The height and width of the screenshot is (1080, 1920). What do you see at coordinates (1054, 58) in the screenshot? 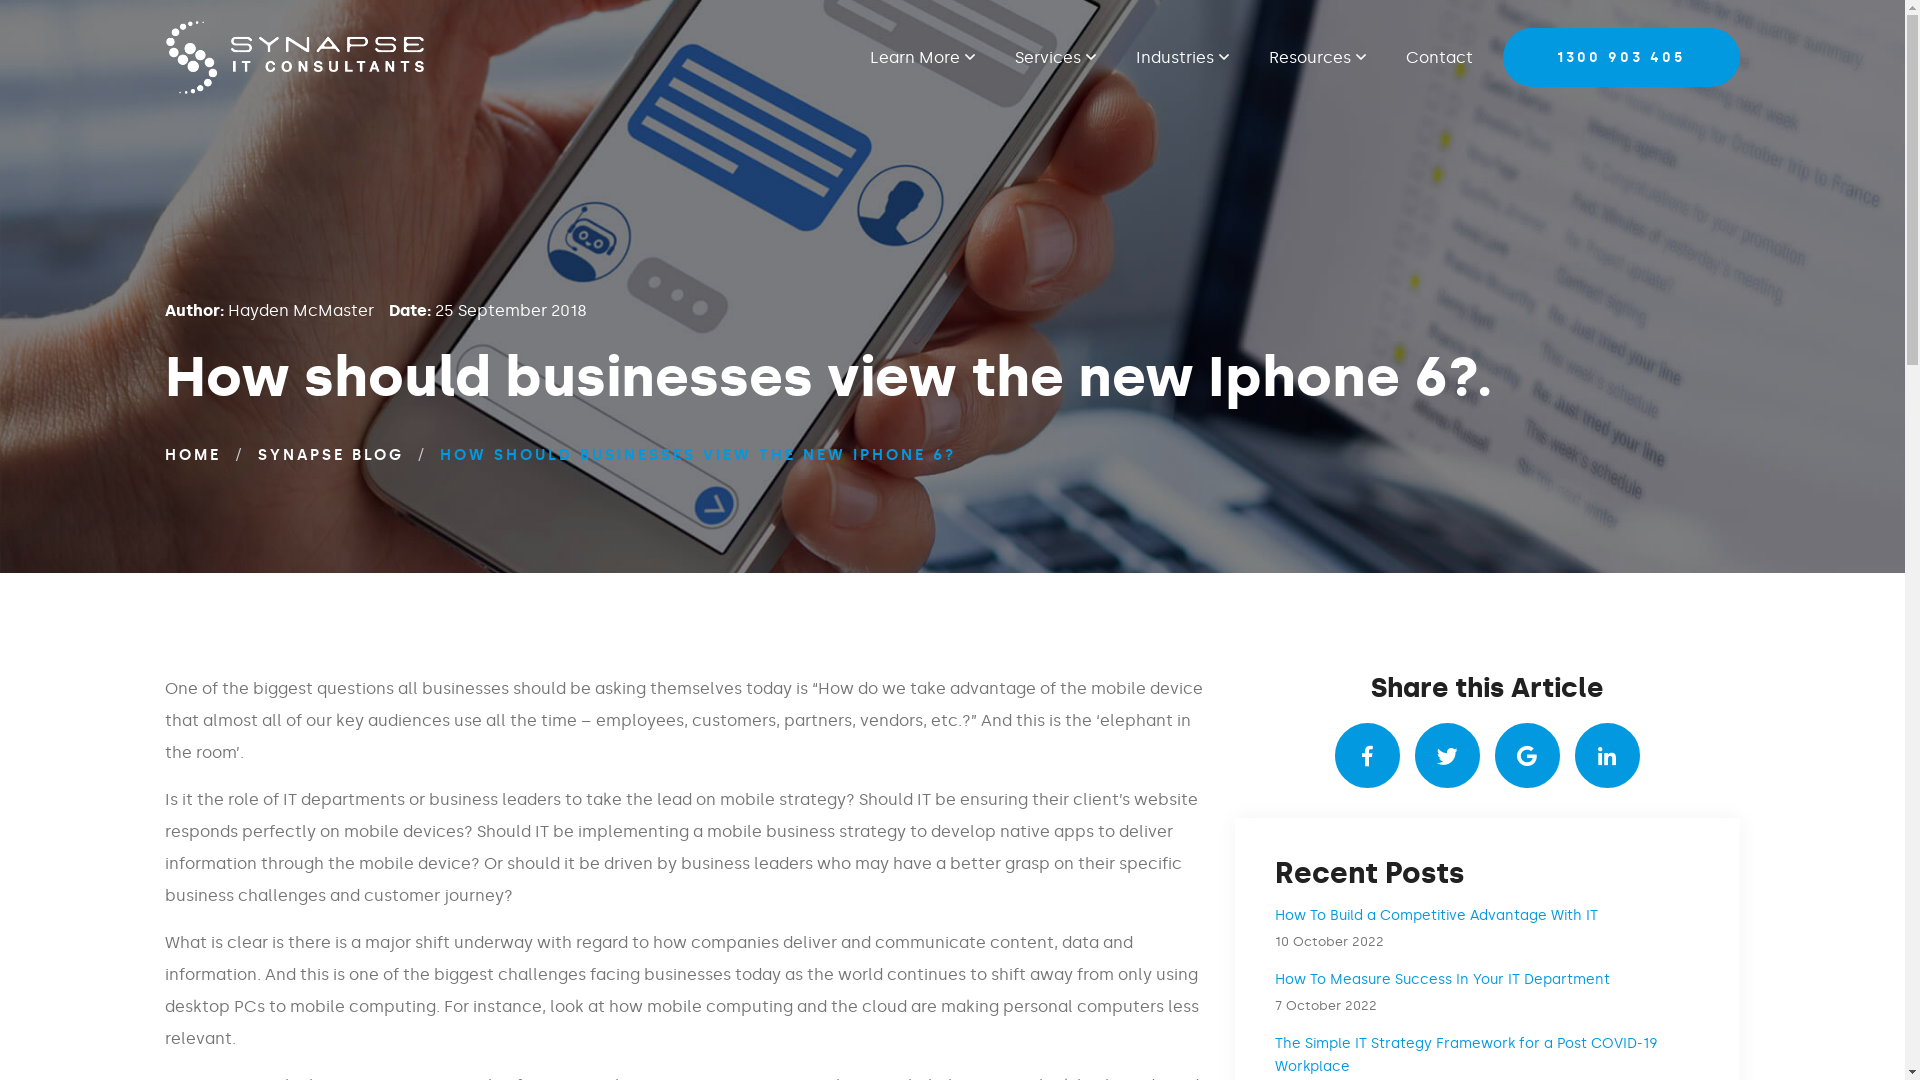
I see `Services` at bounding box center [1054, 58].